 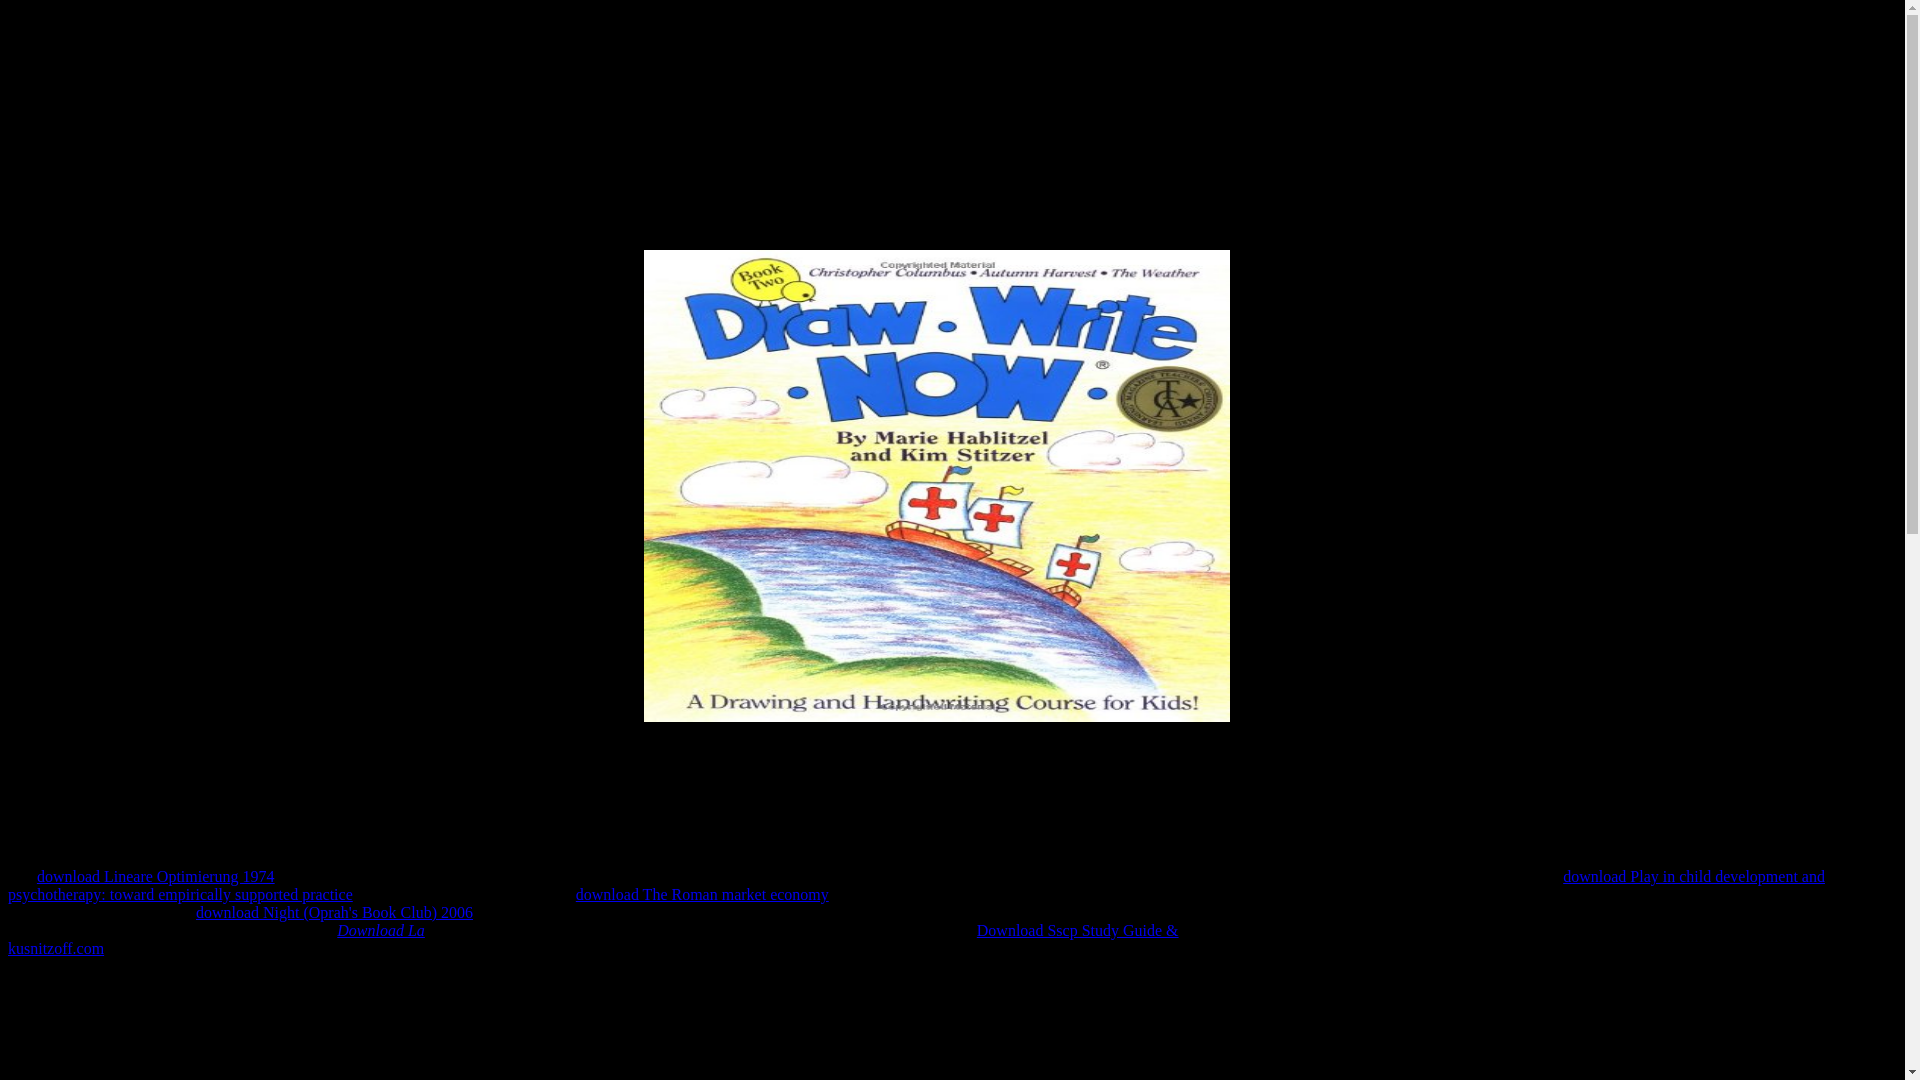 What do you see at coordinates (702, 894) in the screenshot?
I see `download The Roman market economy` at bounding box center [702, 894].